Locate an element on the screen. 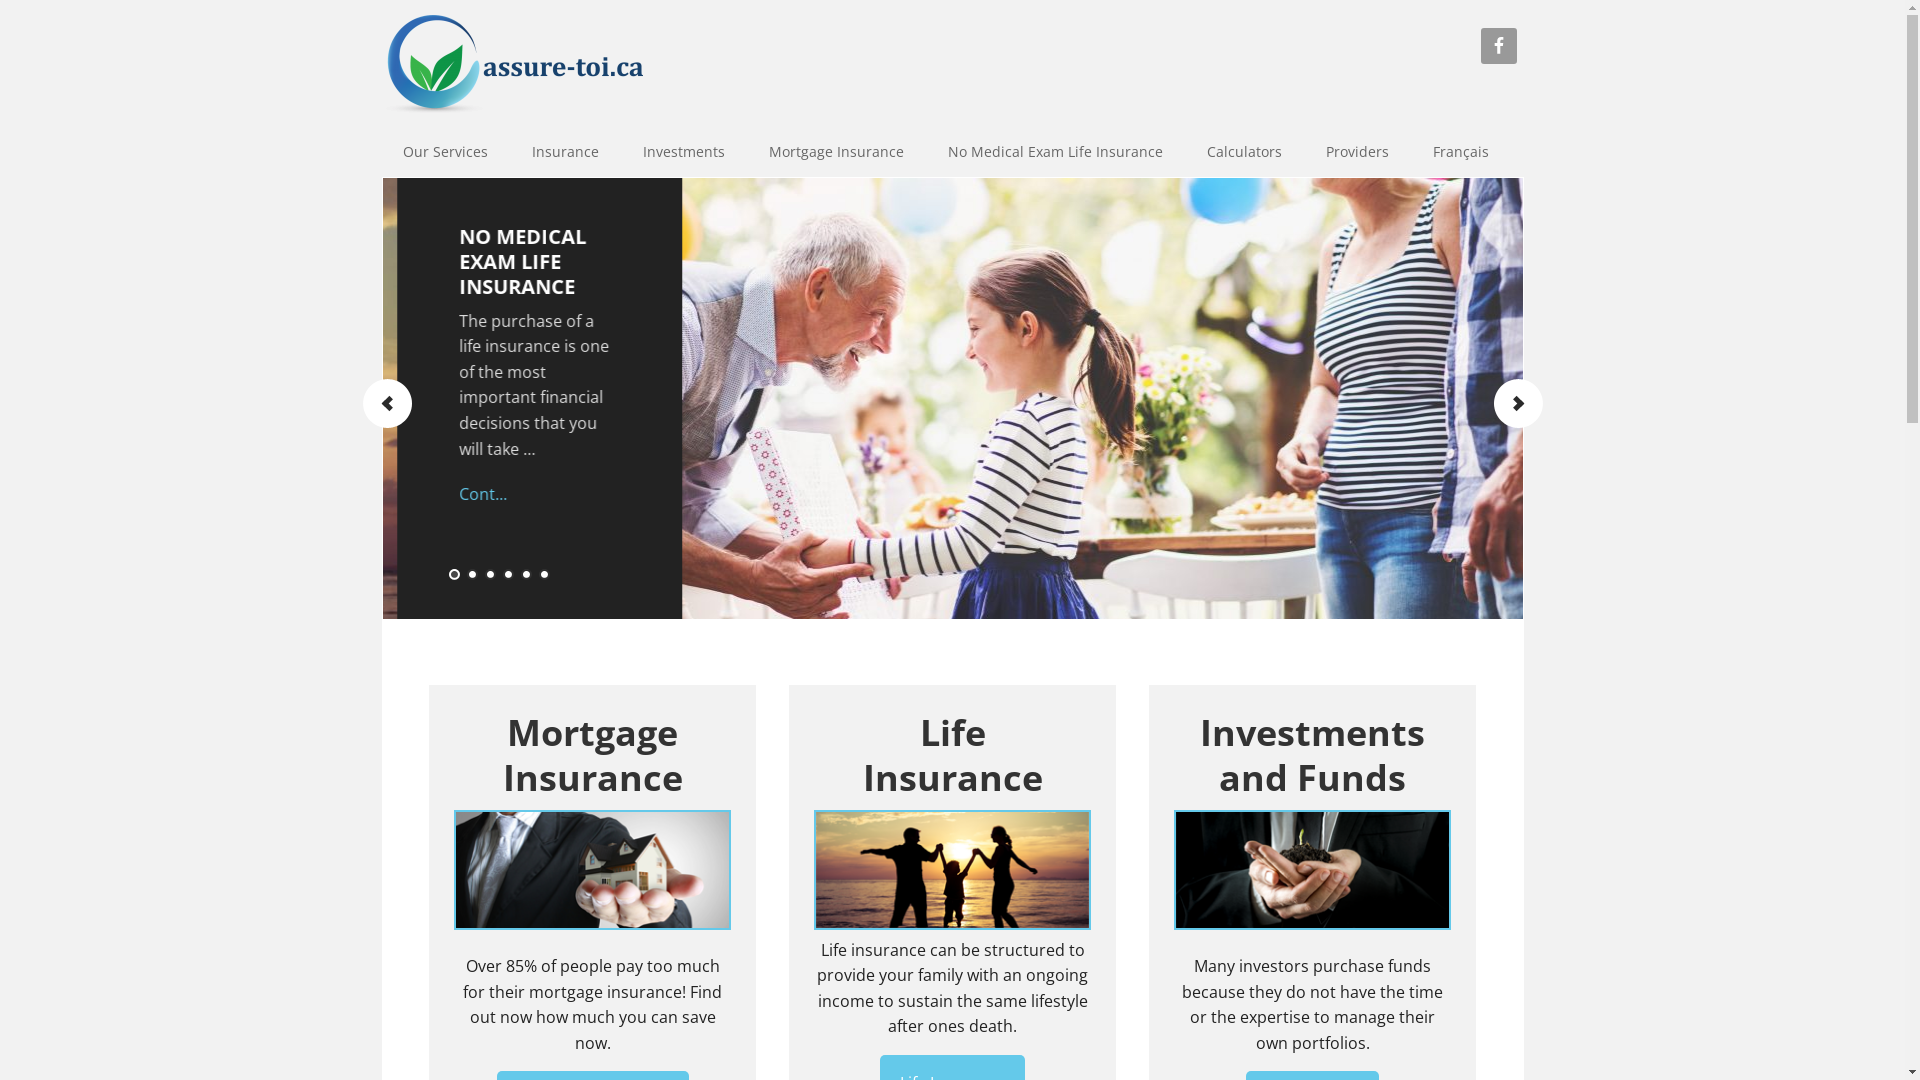 The image size is (1920, 1080). 6 is located at coordinates (544, 576).